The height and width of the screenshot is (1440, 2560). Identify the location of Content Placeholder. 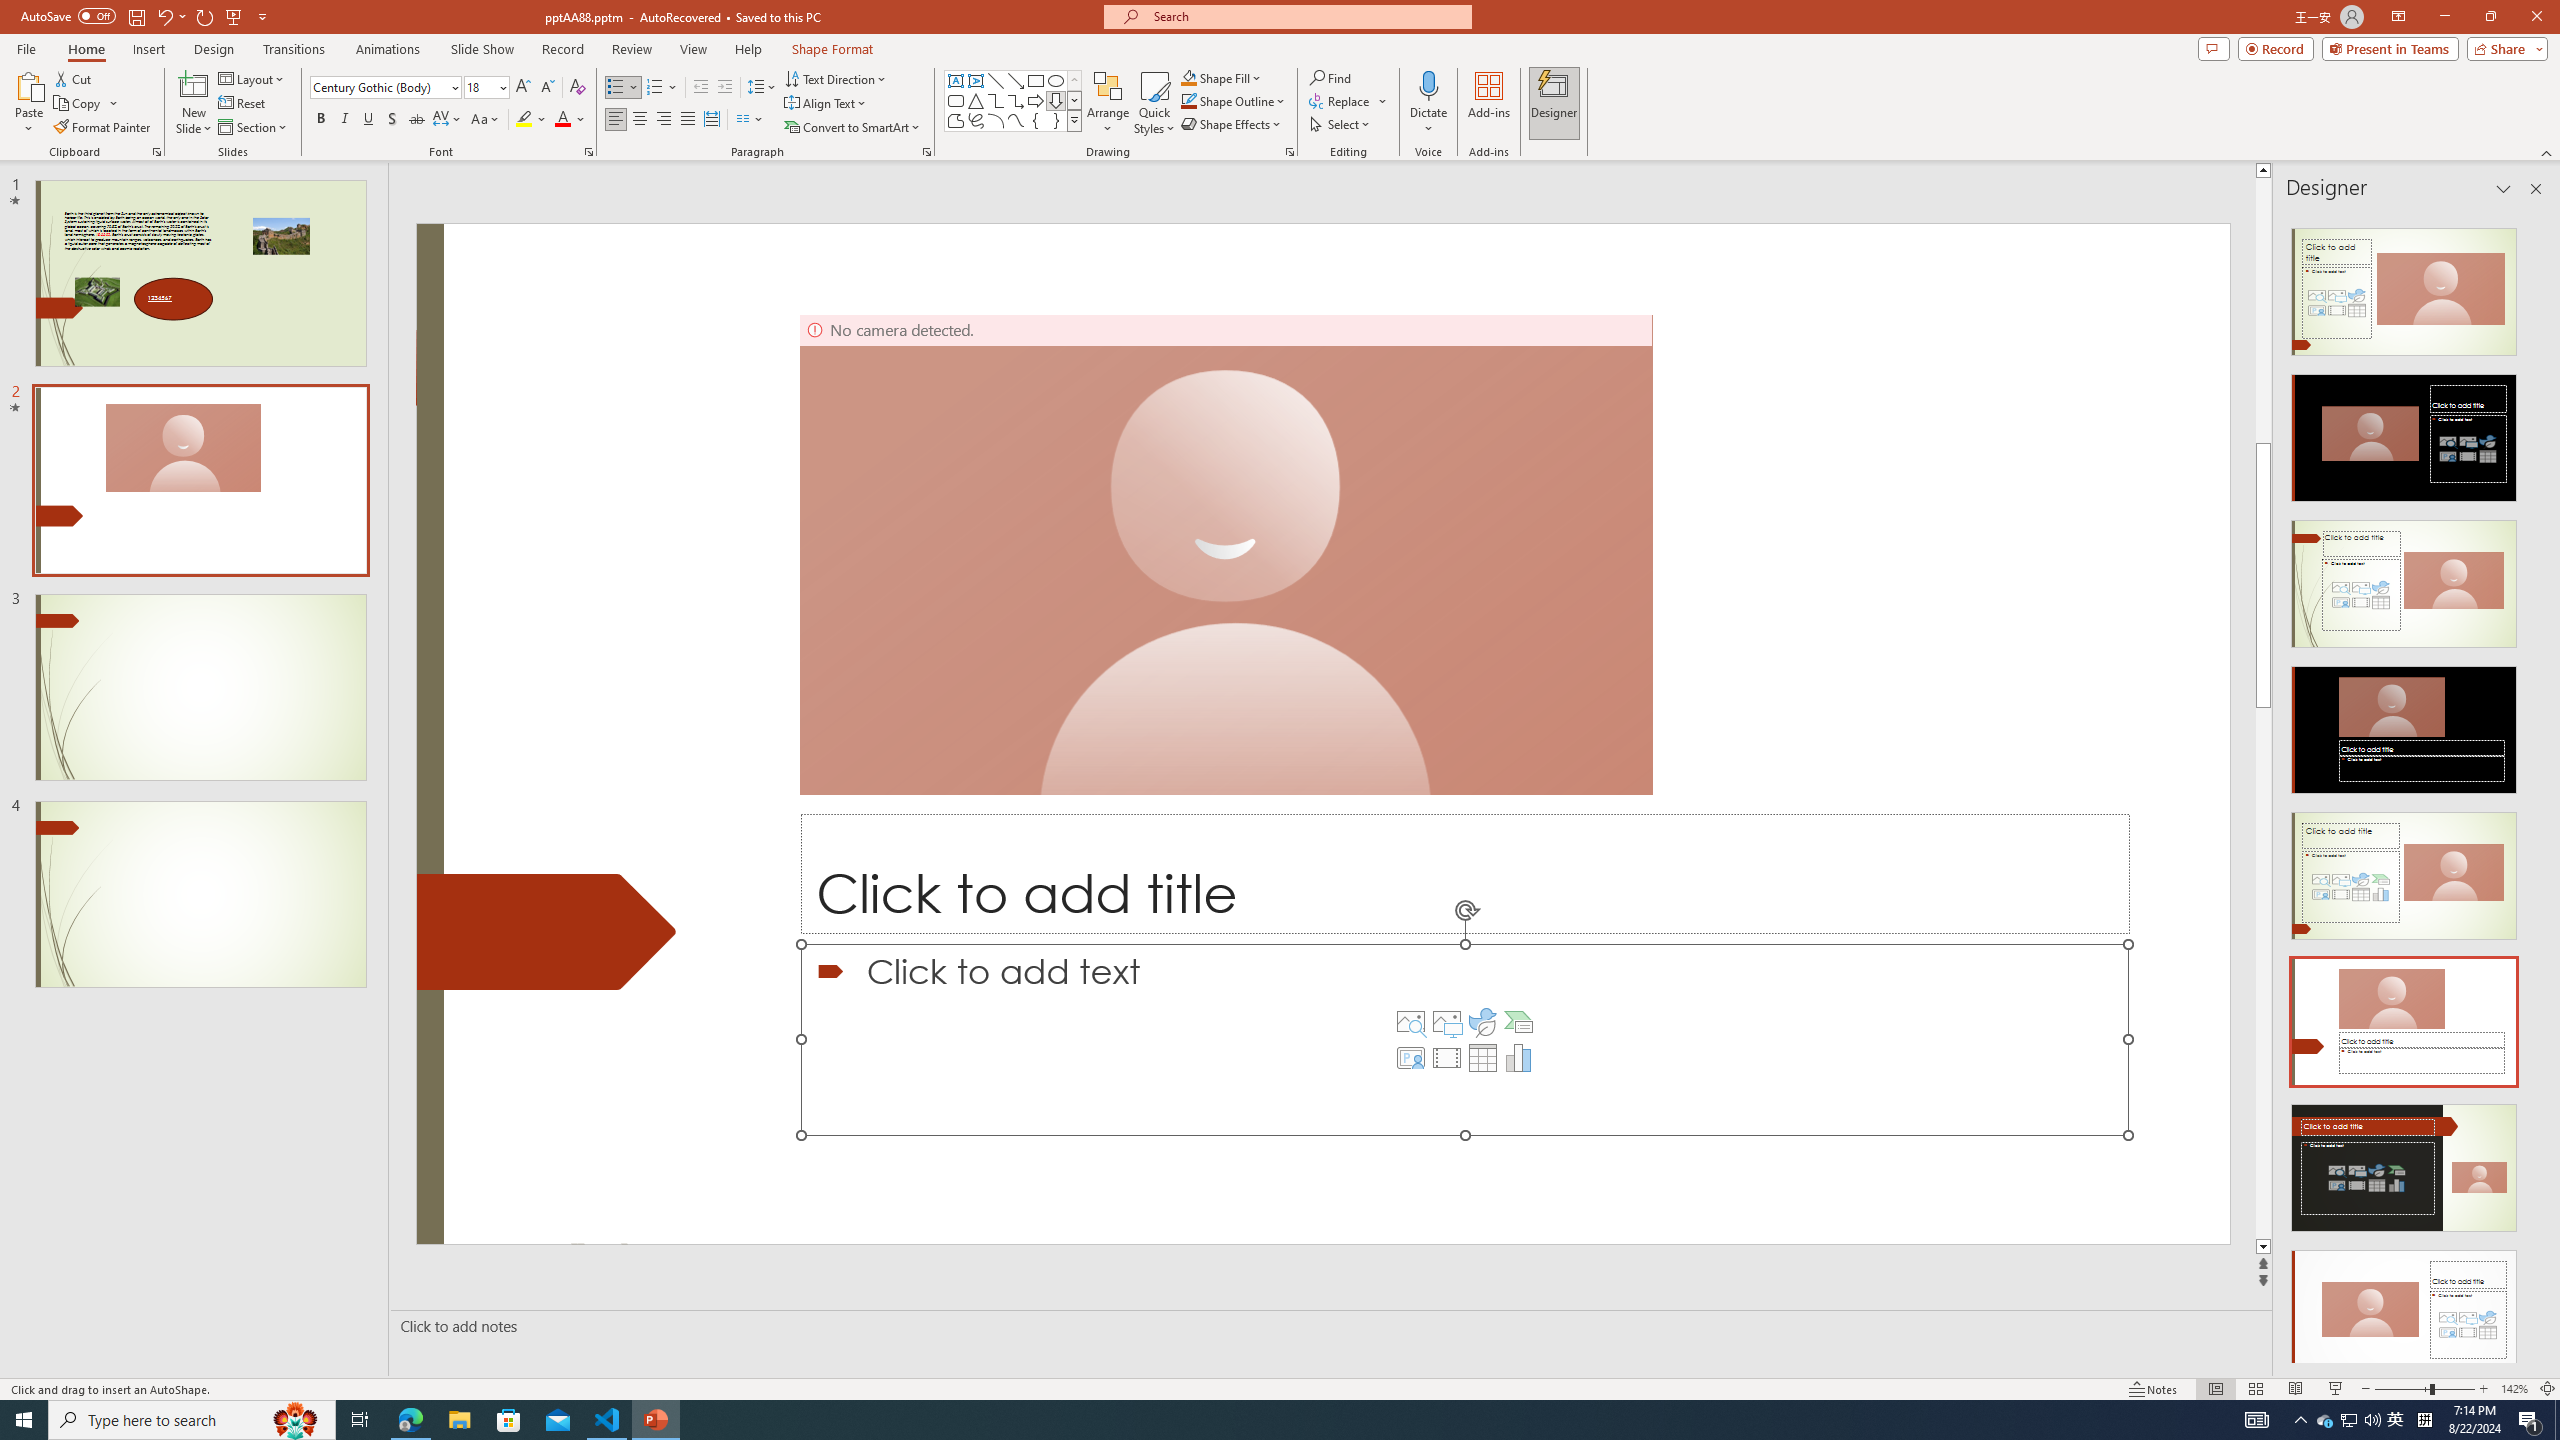
(1464, 1039).